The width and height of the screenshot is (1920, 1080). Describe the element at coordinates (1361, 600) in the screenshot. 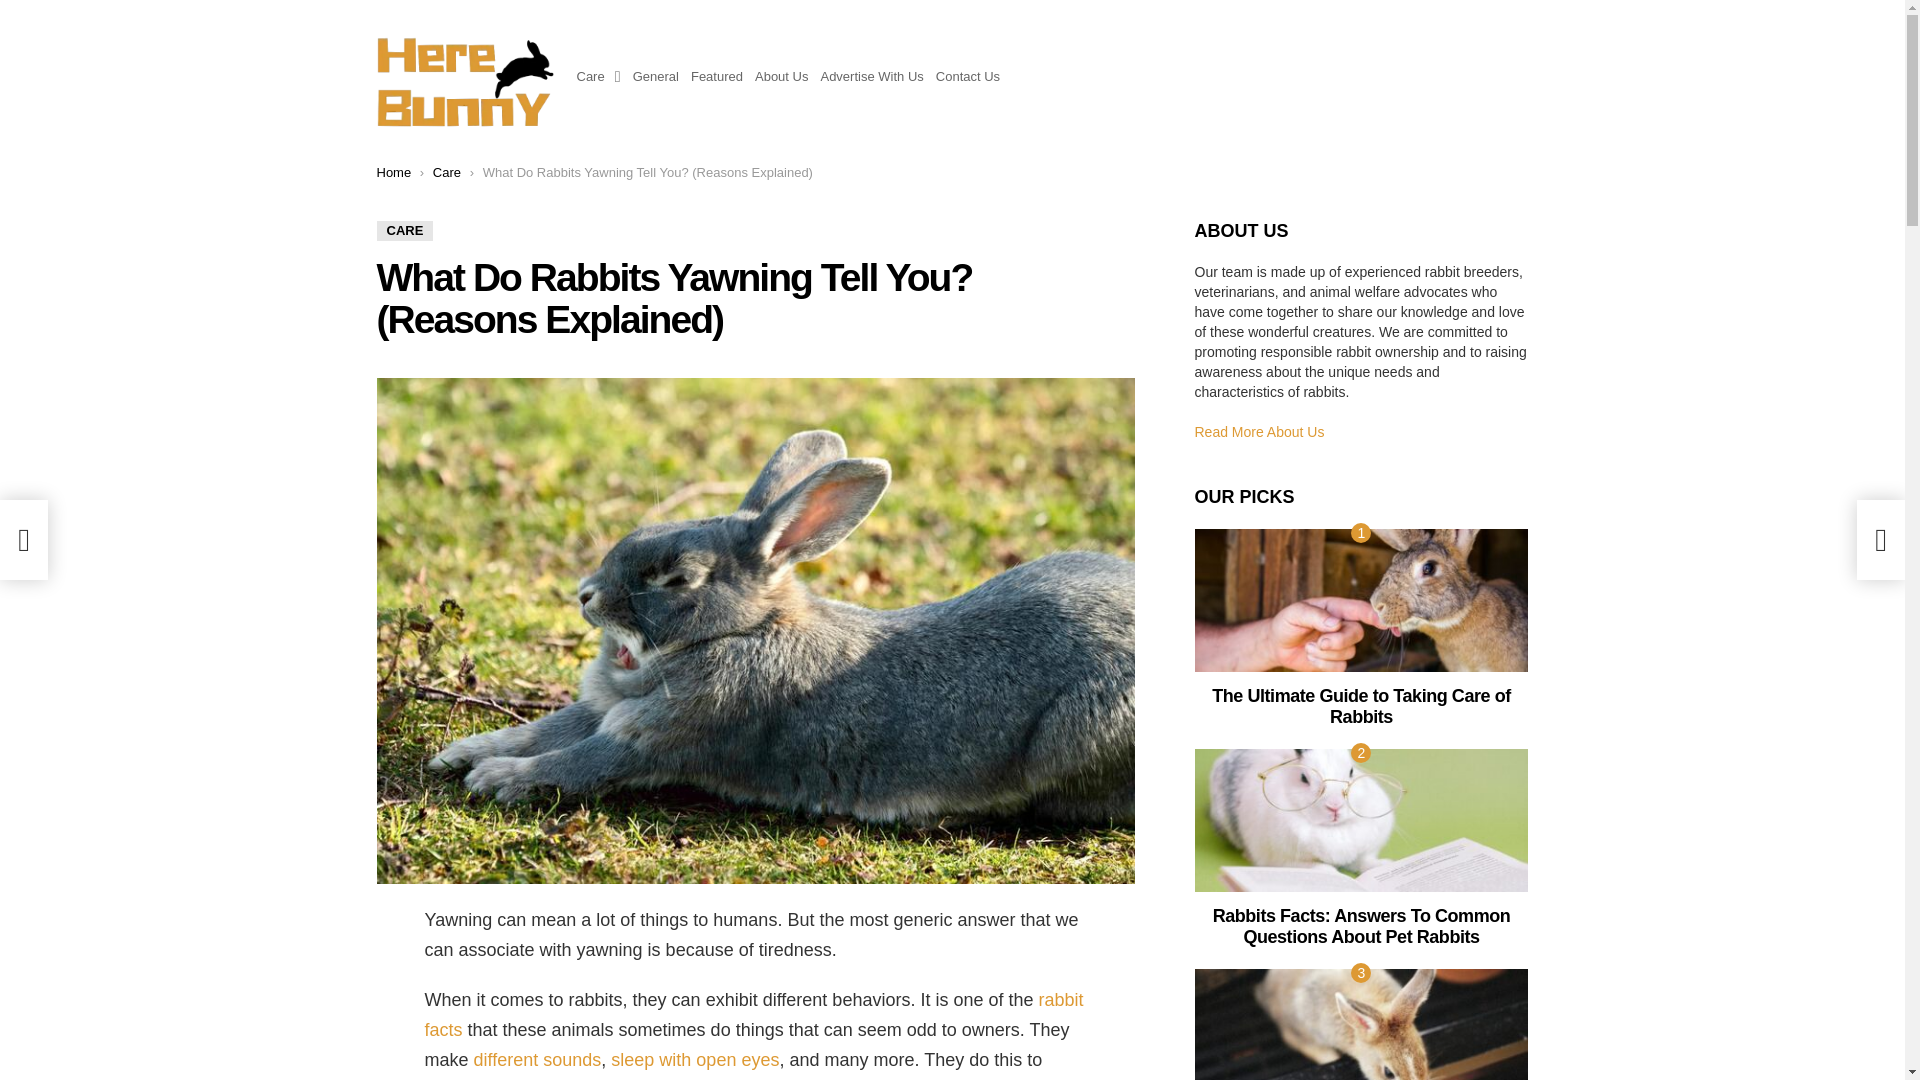

I see `The Ultimate Guide to Taking Care of Rabbits` at that location.